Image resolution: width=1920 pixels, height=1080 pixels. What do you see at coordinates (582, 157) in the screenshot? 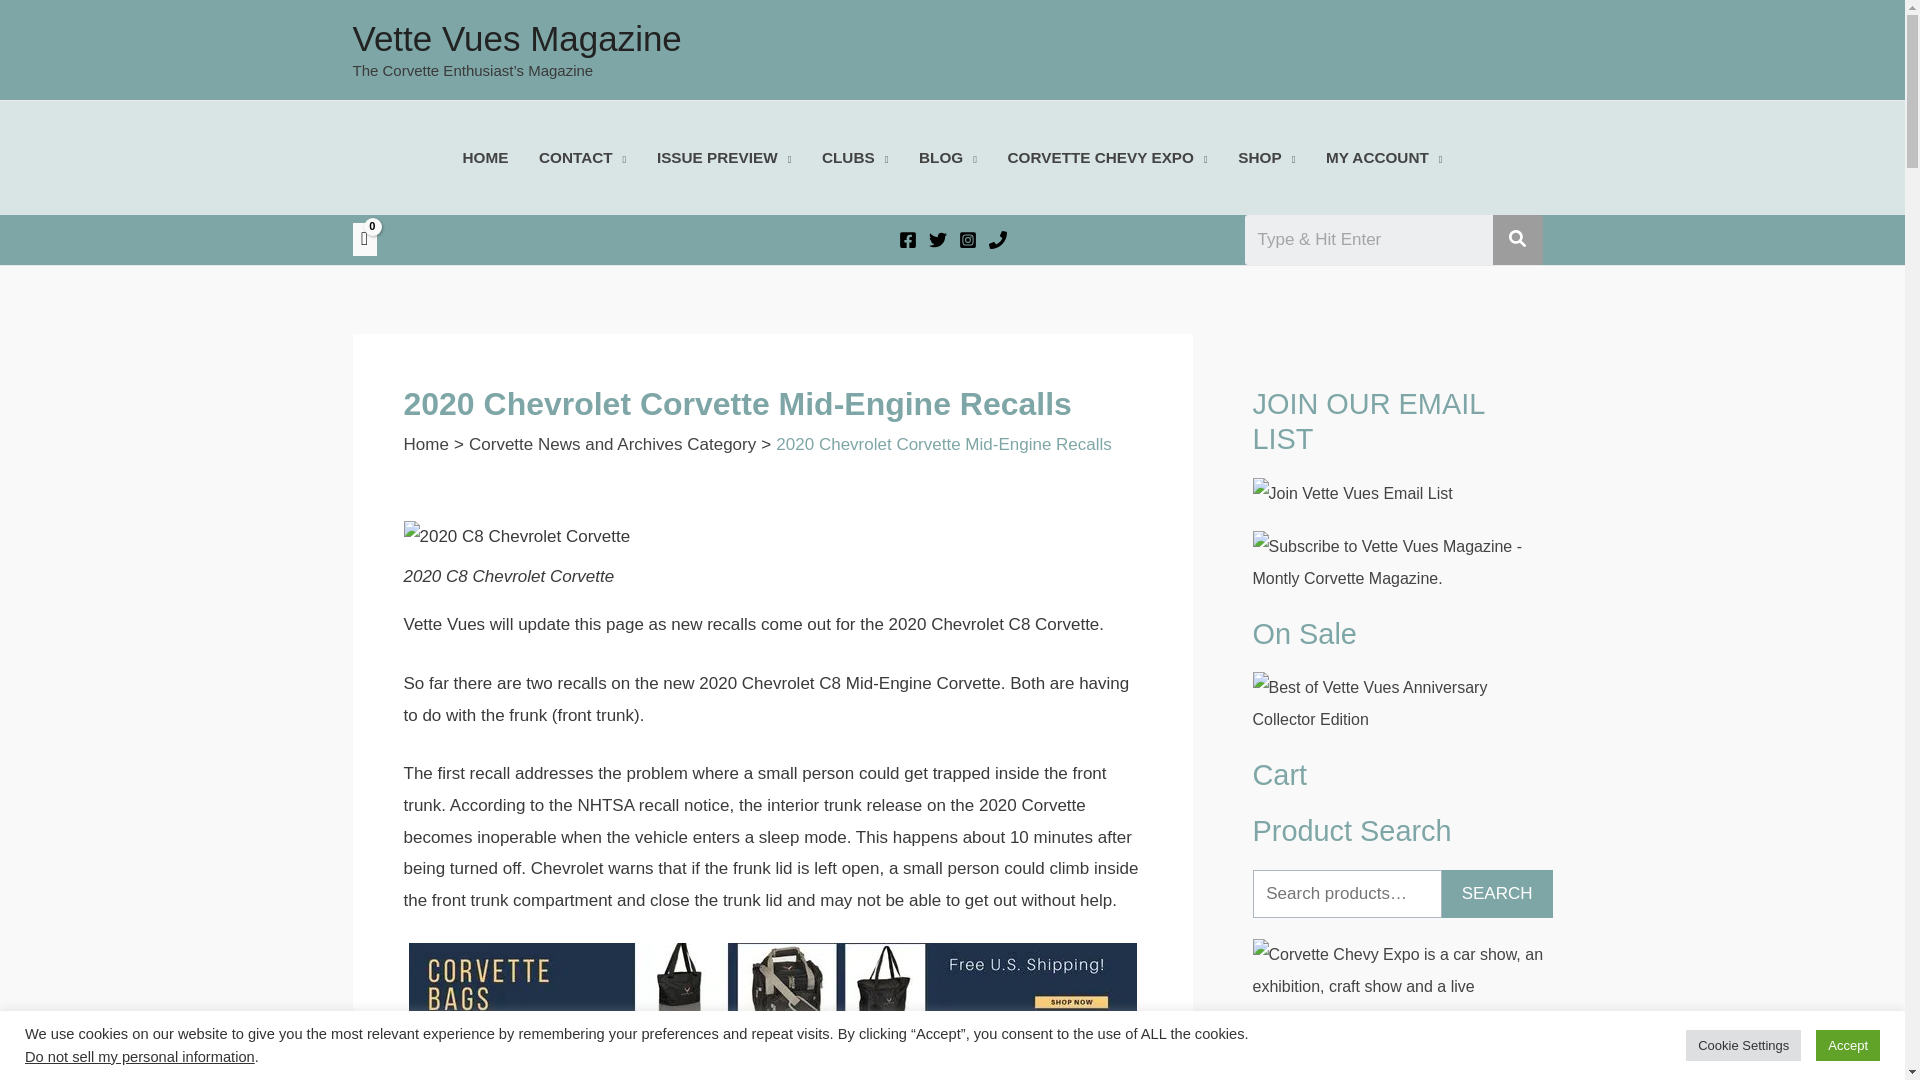
I see `CONTACT` at bounding box center [582, 157].